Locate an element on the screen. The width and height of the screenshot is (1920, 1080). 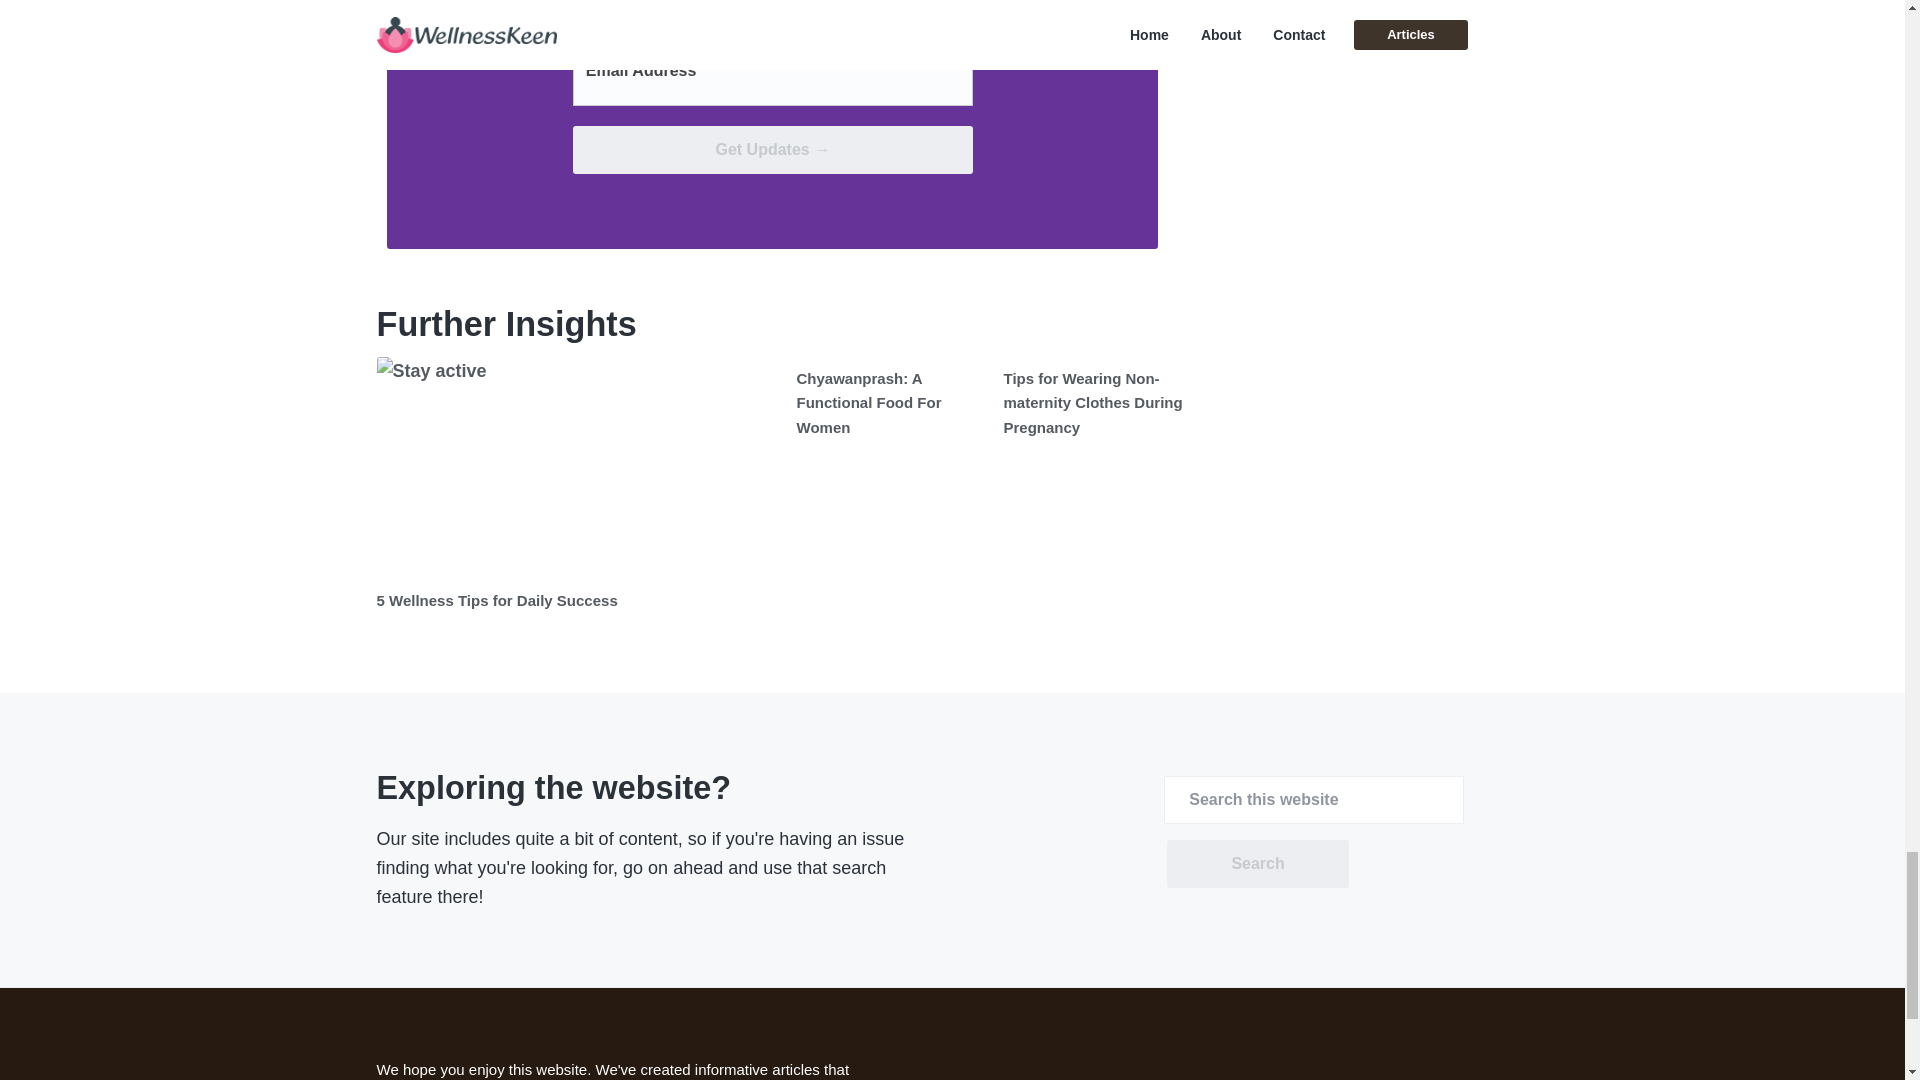
Chyawanprash: A Functional Food For Women is located at coordinates (868, 403).